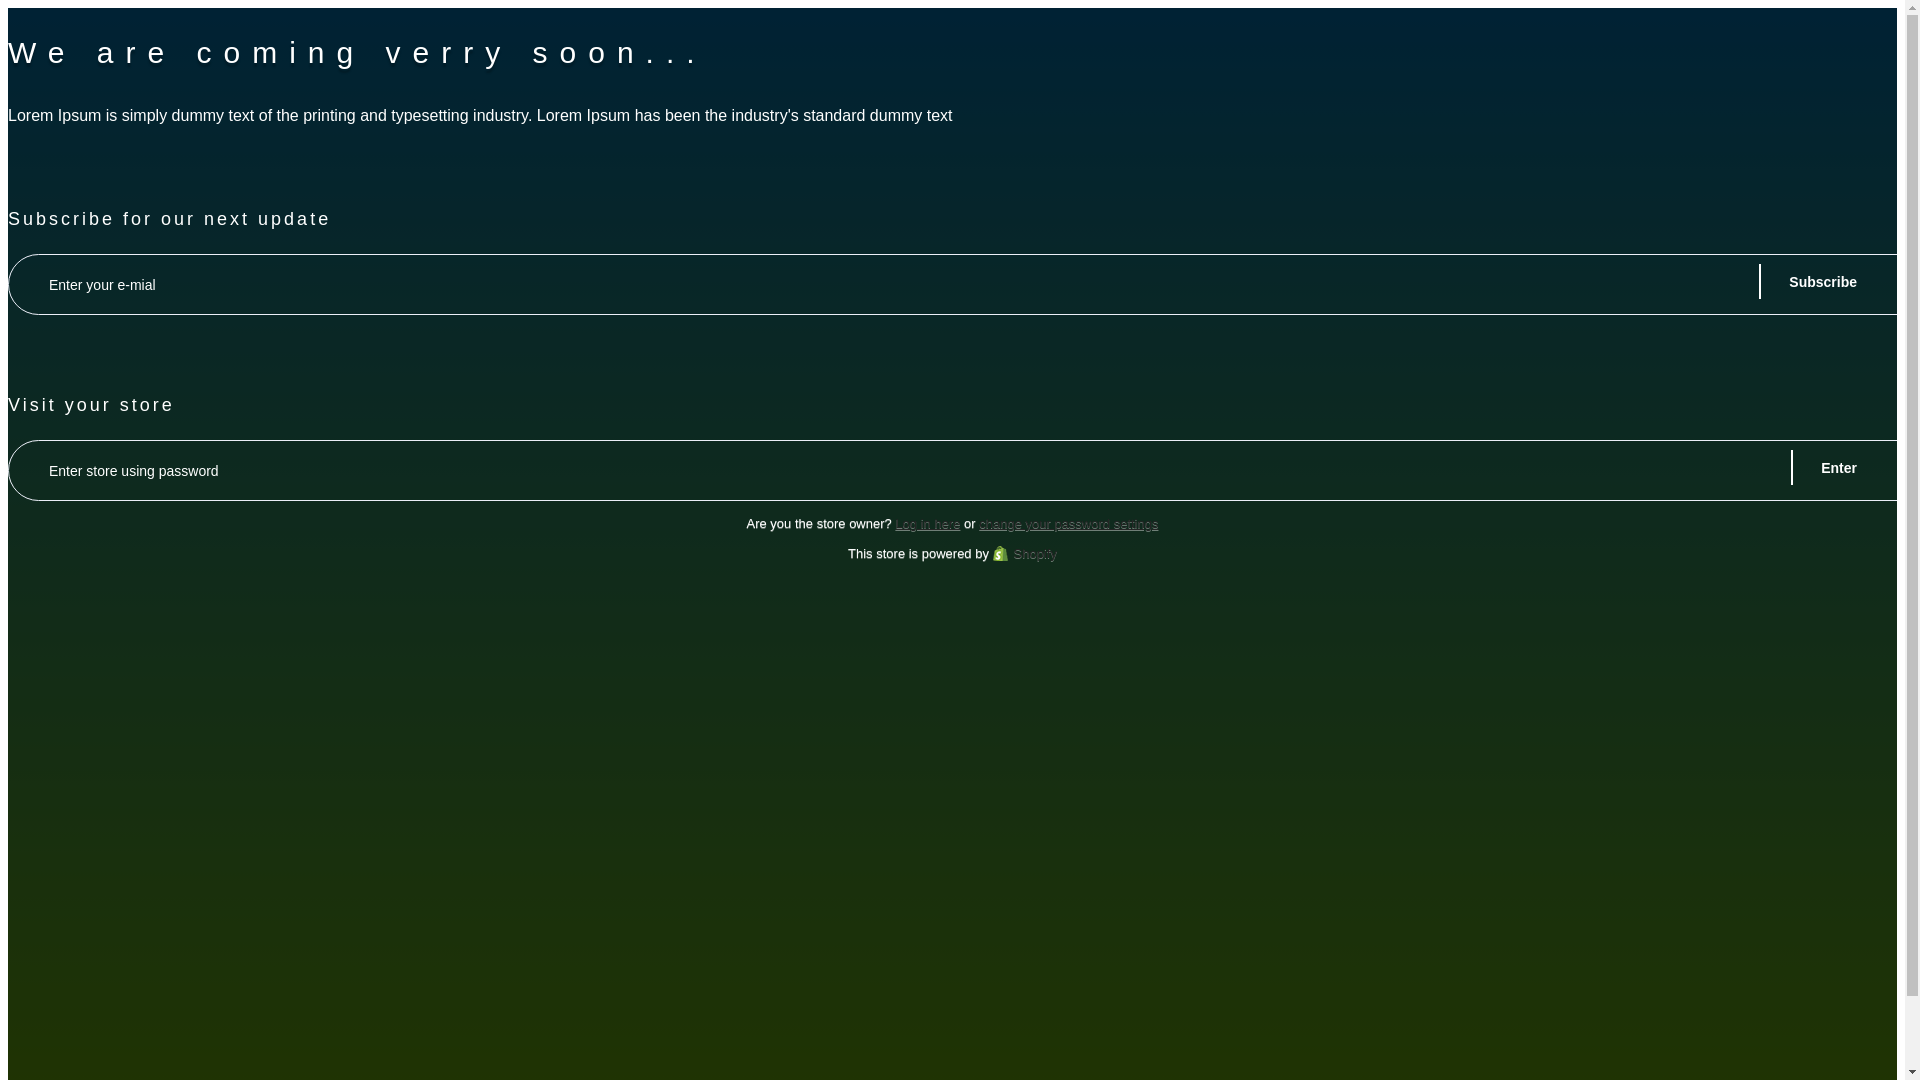 The width and height of the screenshot is (1920, 1080). What do you see at coordinates (1024, 553) in the screenshot?
I see `Shopify` at bounding box center [1024, 553].